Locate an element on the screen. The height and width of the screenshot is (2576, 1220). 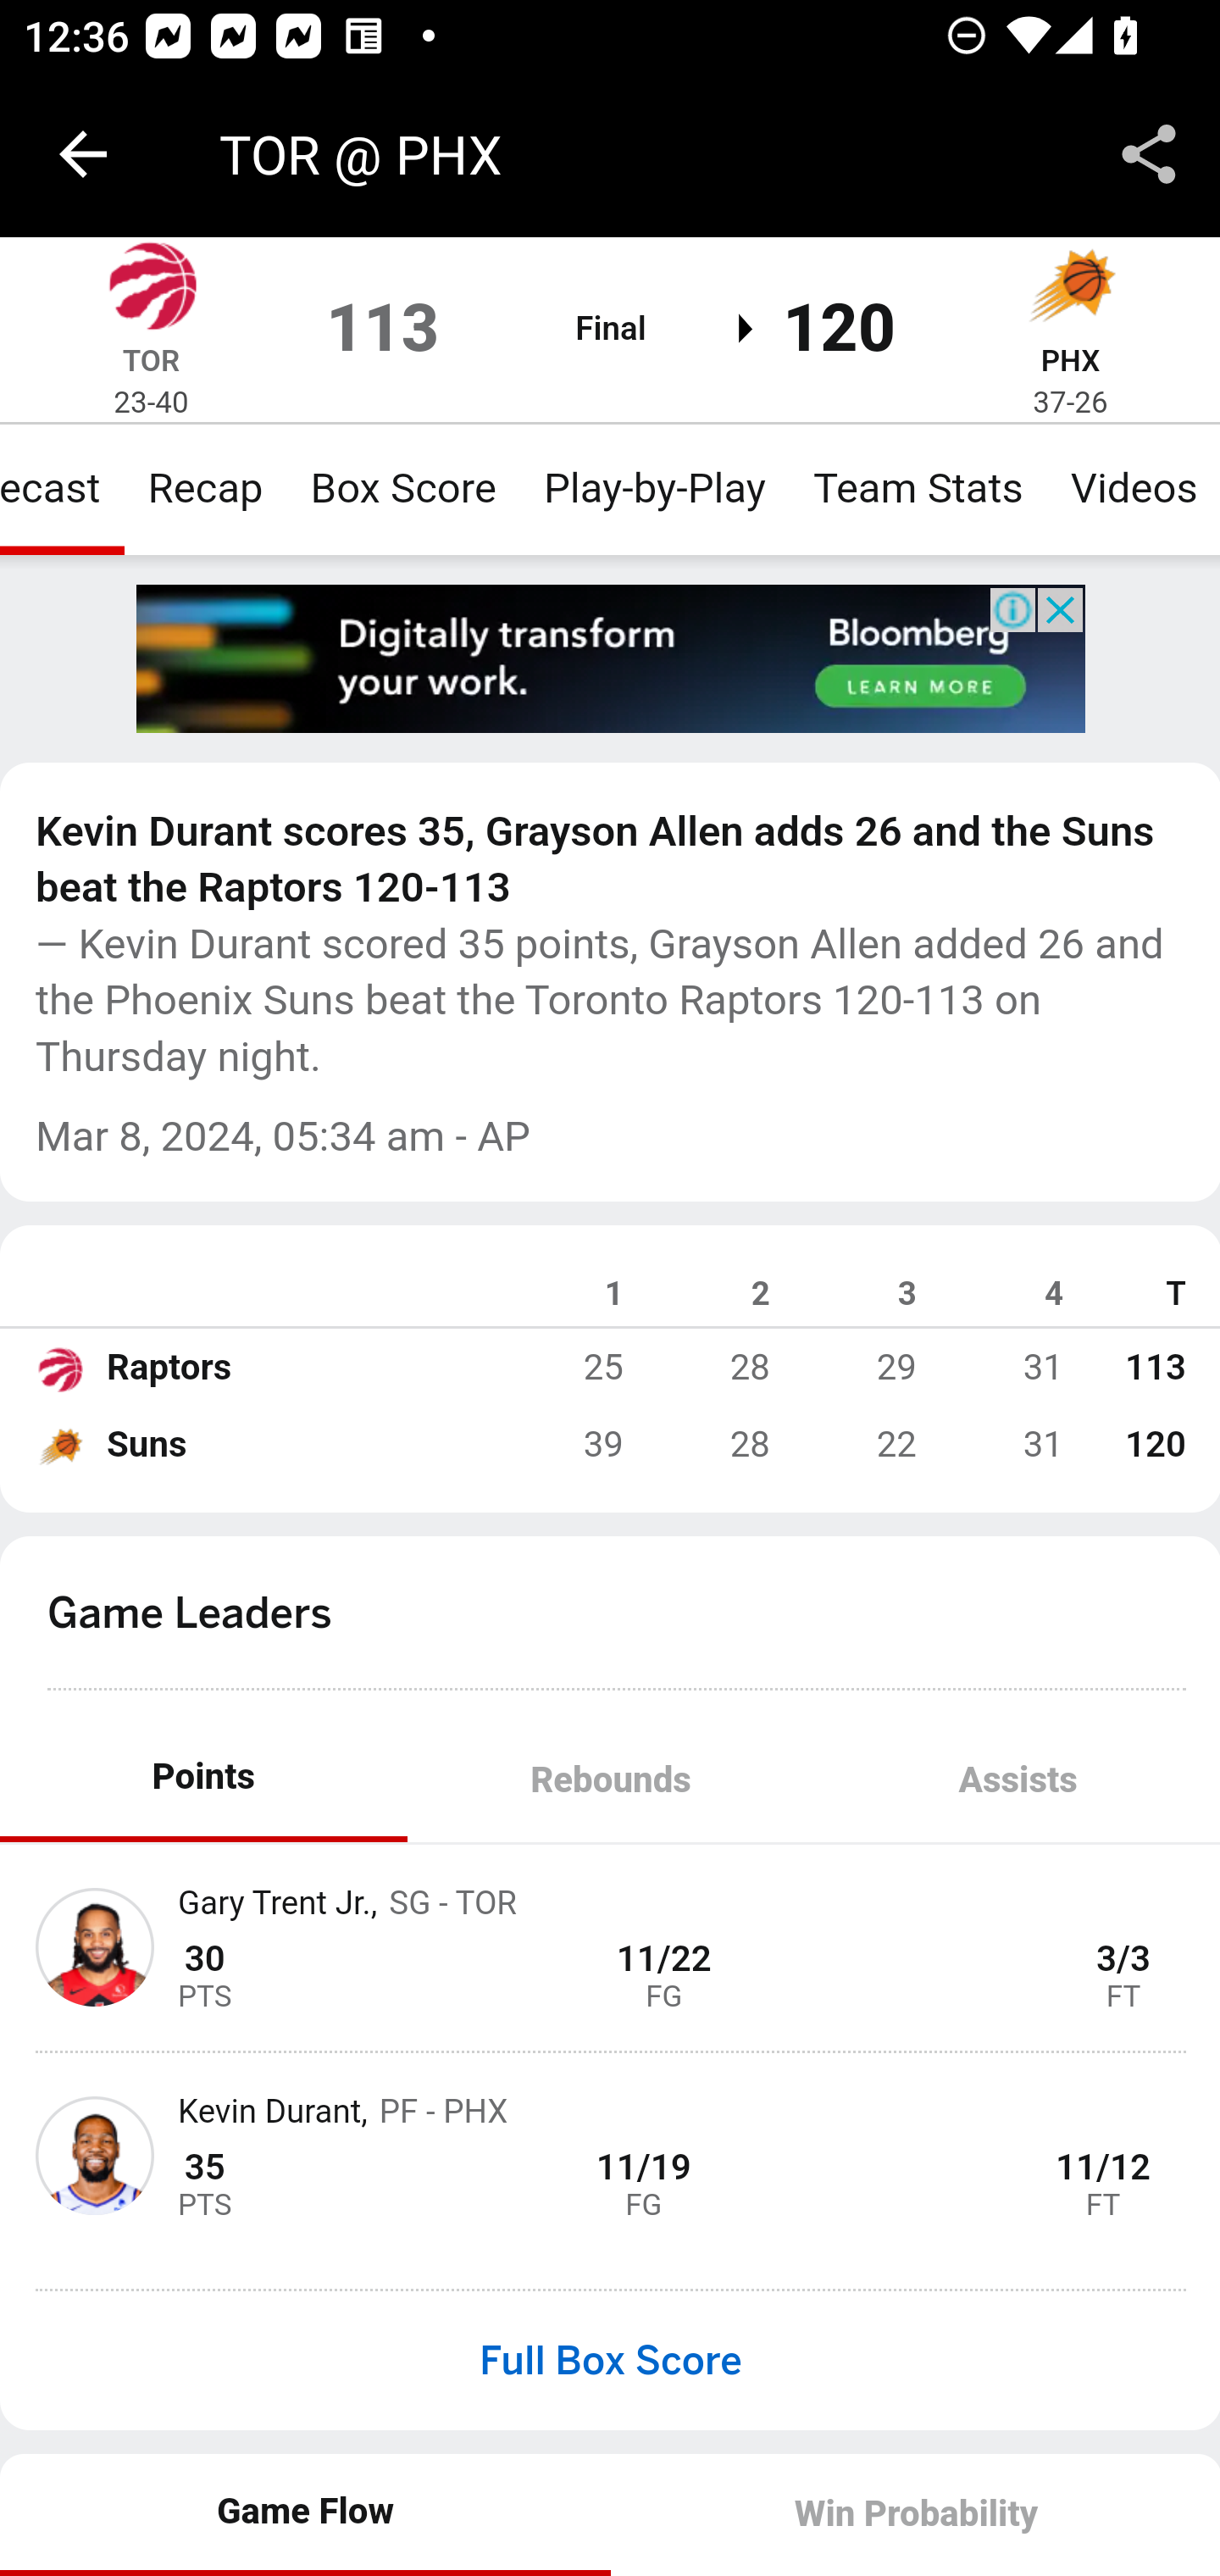
Assists is located at coordinates (1017, 1782).